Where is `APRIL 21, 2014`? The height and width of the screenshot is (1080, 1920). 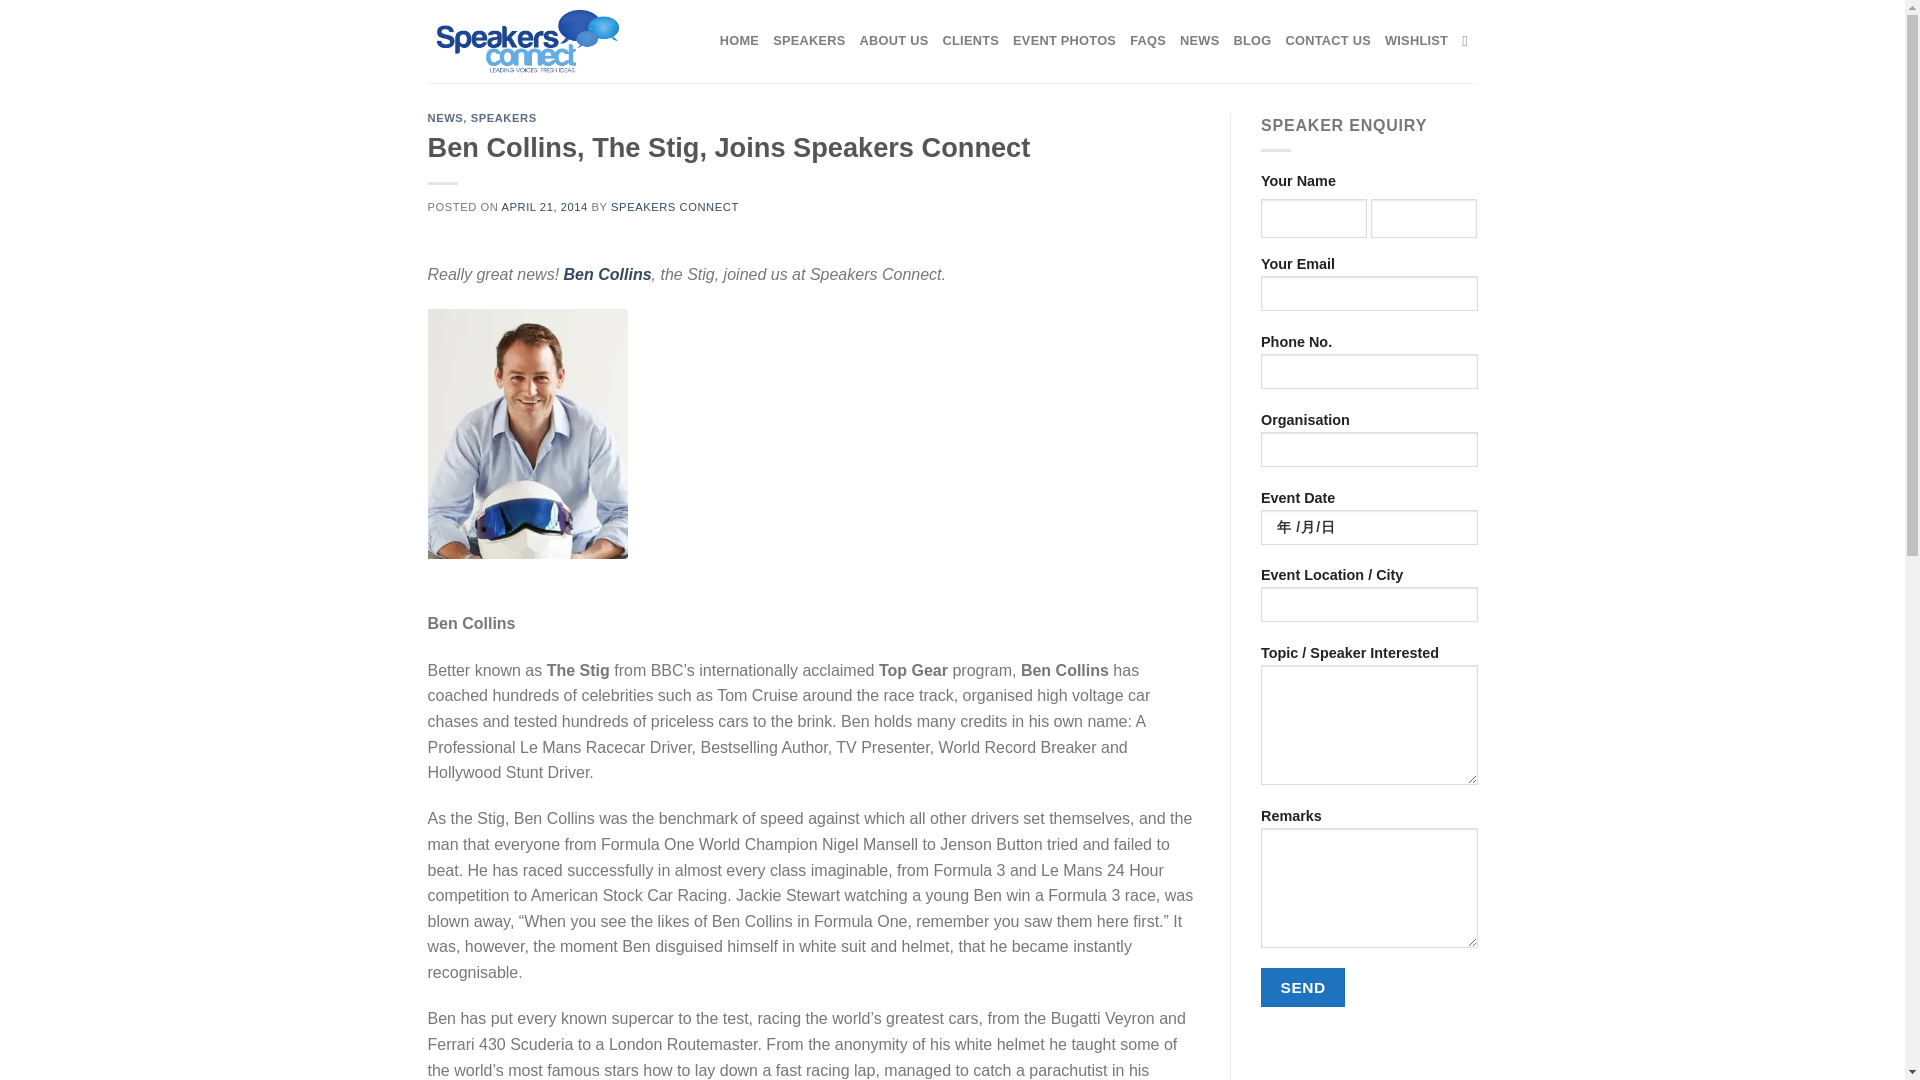
APRIL 21, 2014 is located at coordinates (544, 206).